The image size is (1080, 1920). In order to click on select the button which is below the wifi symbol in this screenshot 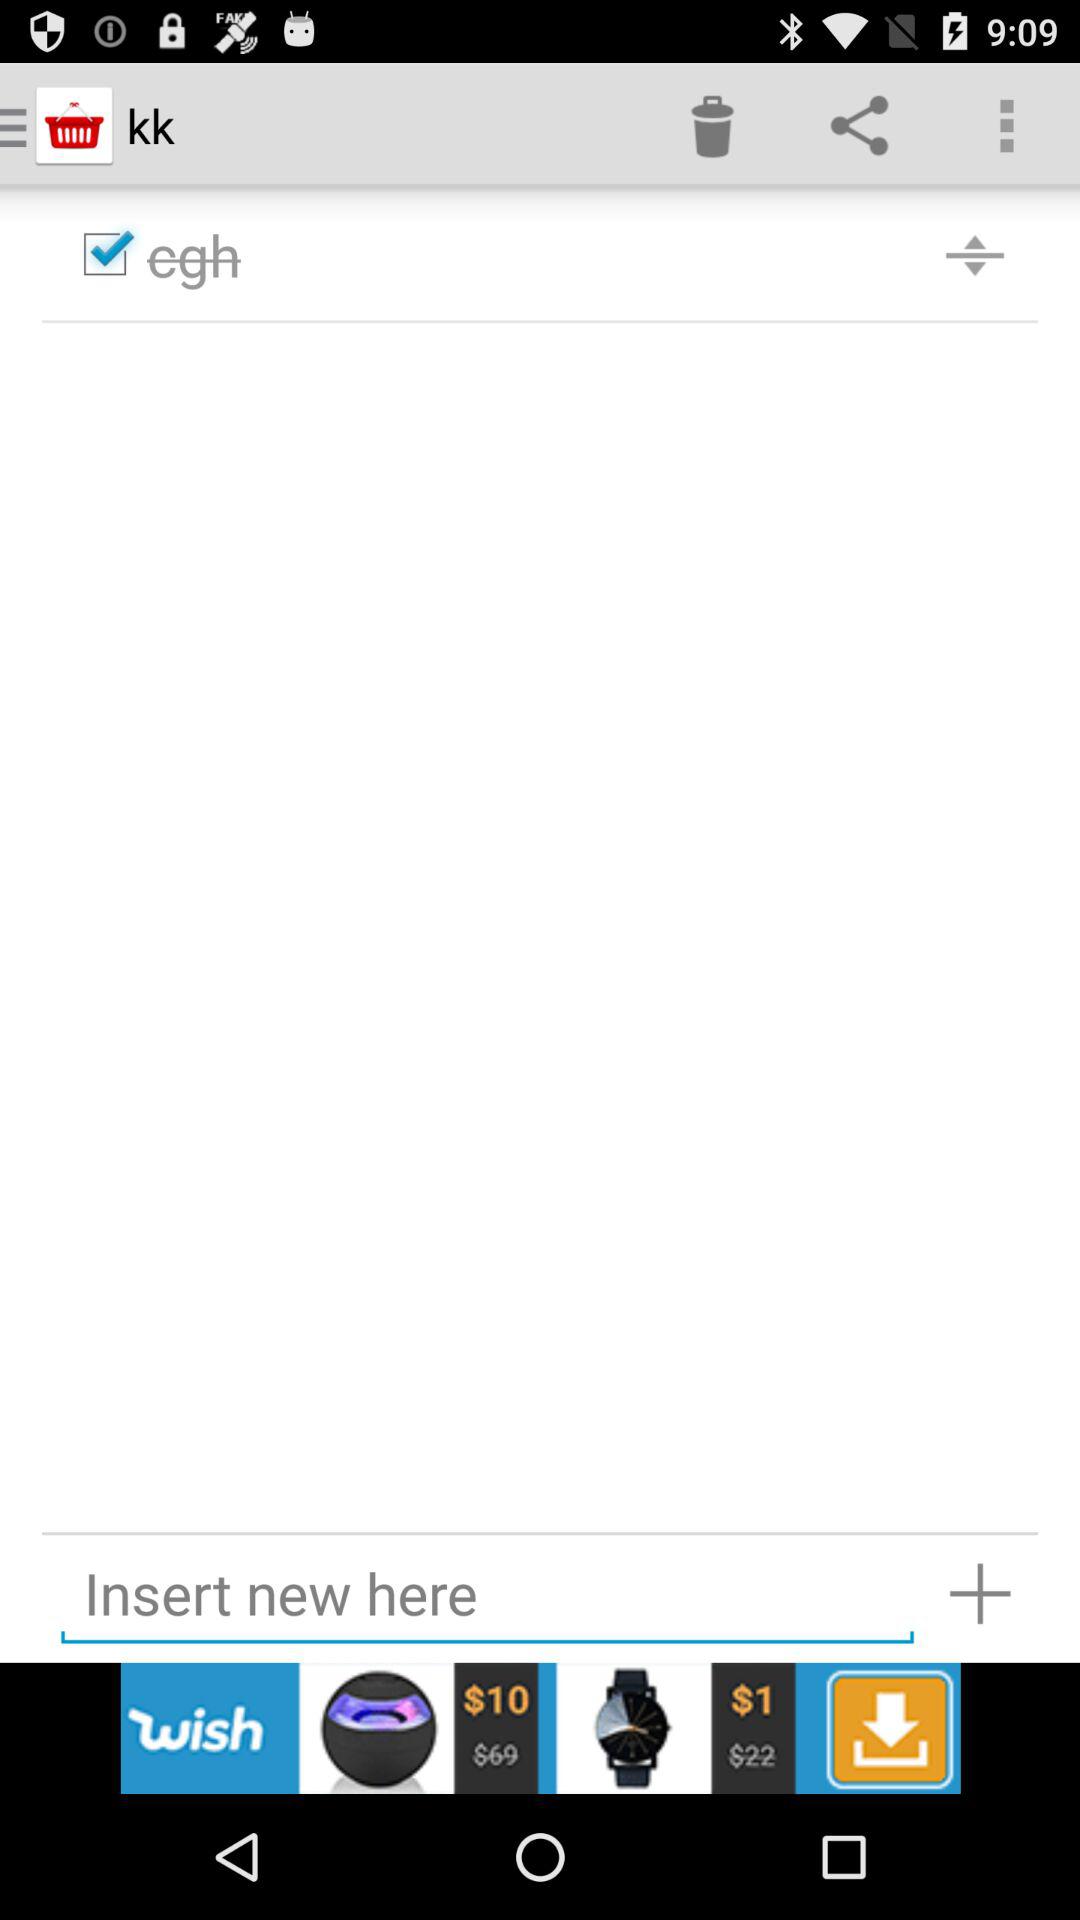, I will do `click(860, 126)`.